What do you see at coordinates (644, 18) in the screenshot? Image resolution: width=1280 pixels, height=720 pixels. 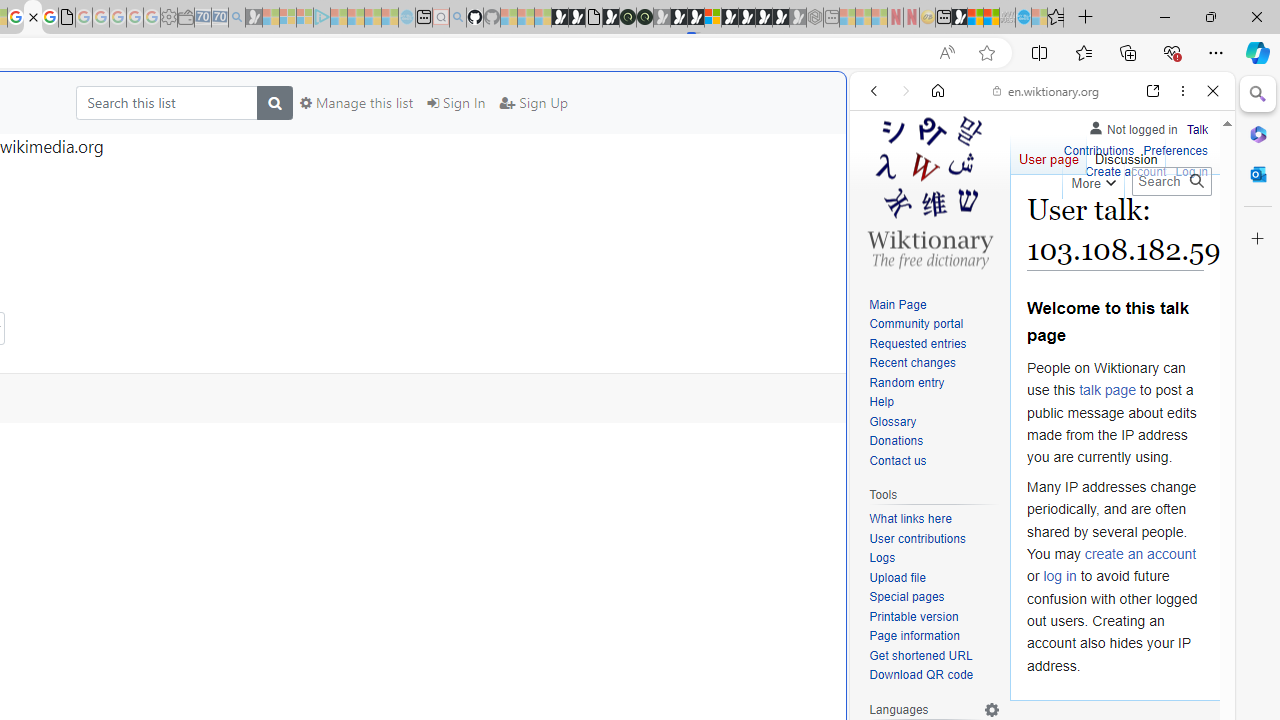 I see `Future Focus Report 2024` at bounding box center [644, 18].